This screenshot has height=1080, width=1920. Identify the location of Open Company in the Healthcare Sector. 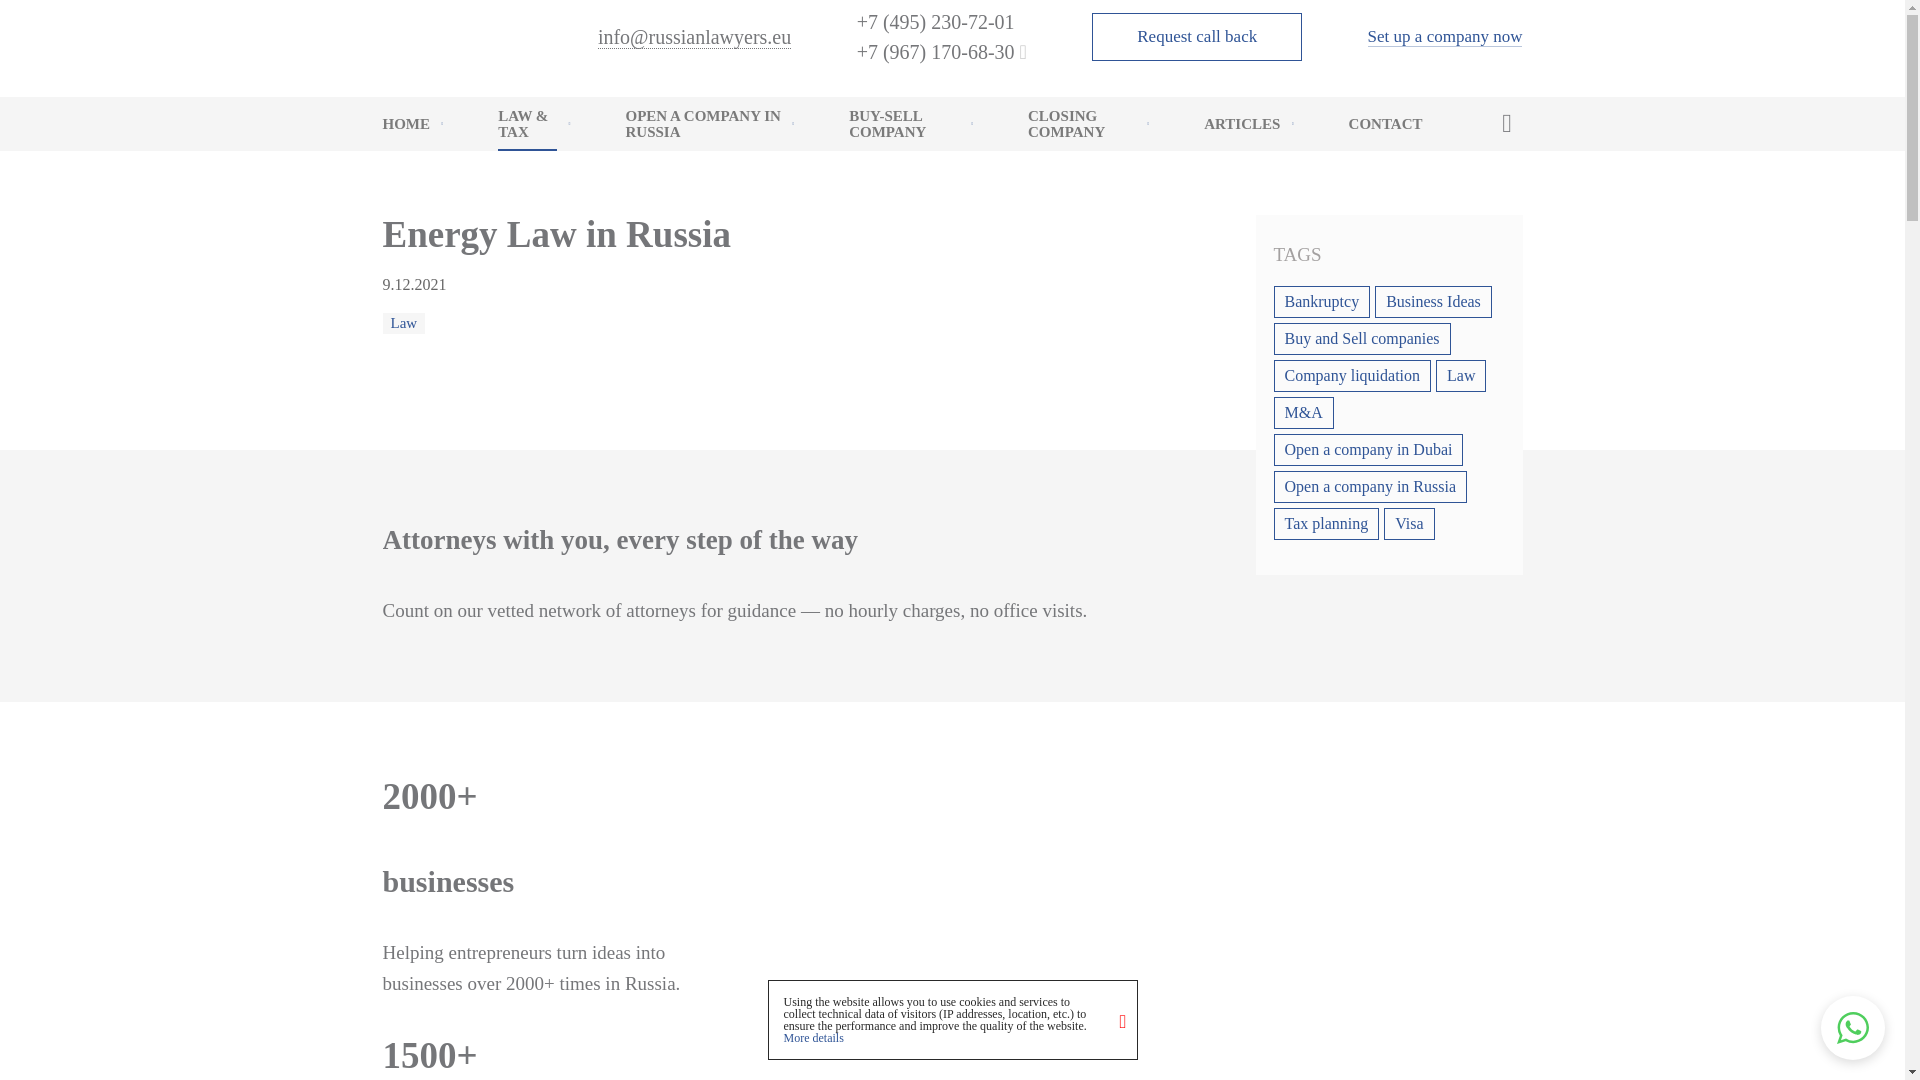
(700, 386).